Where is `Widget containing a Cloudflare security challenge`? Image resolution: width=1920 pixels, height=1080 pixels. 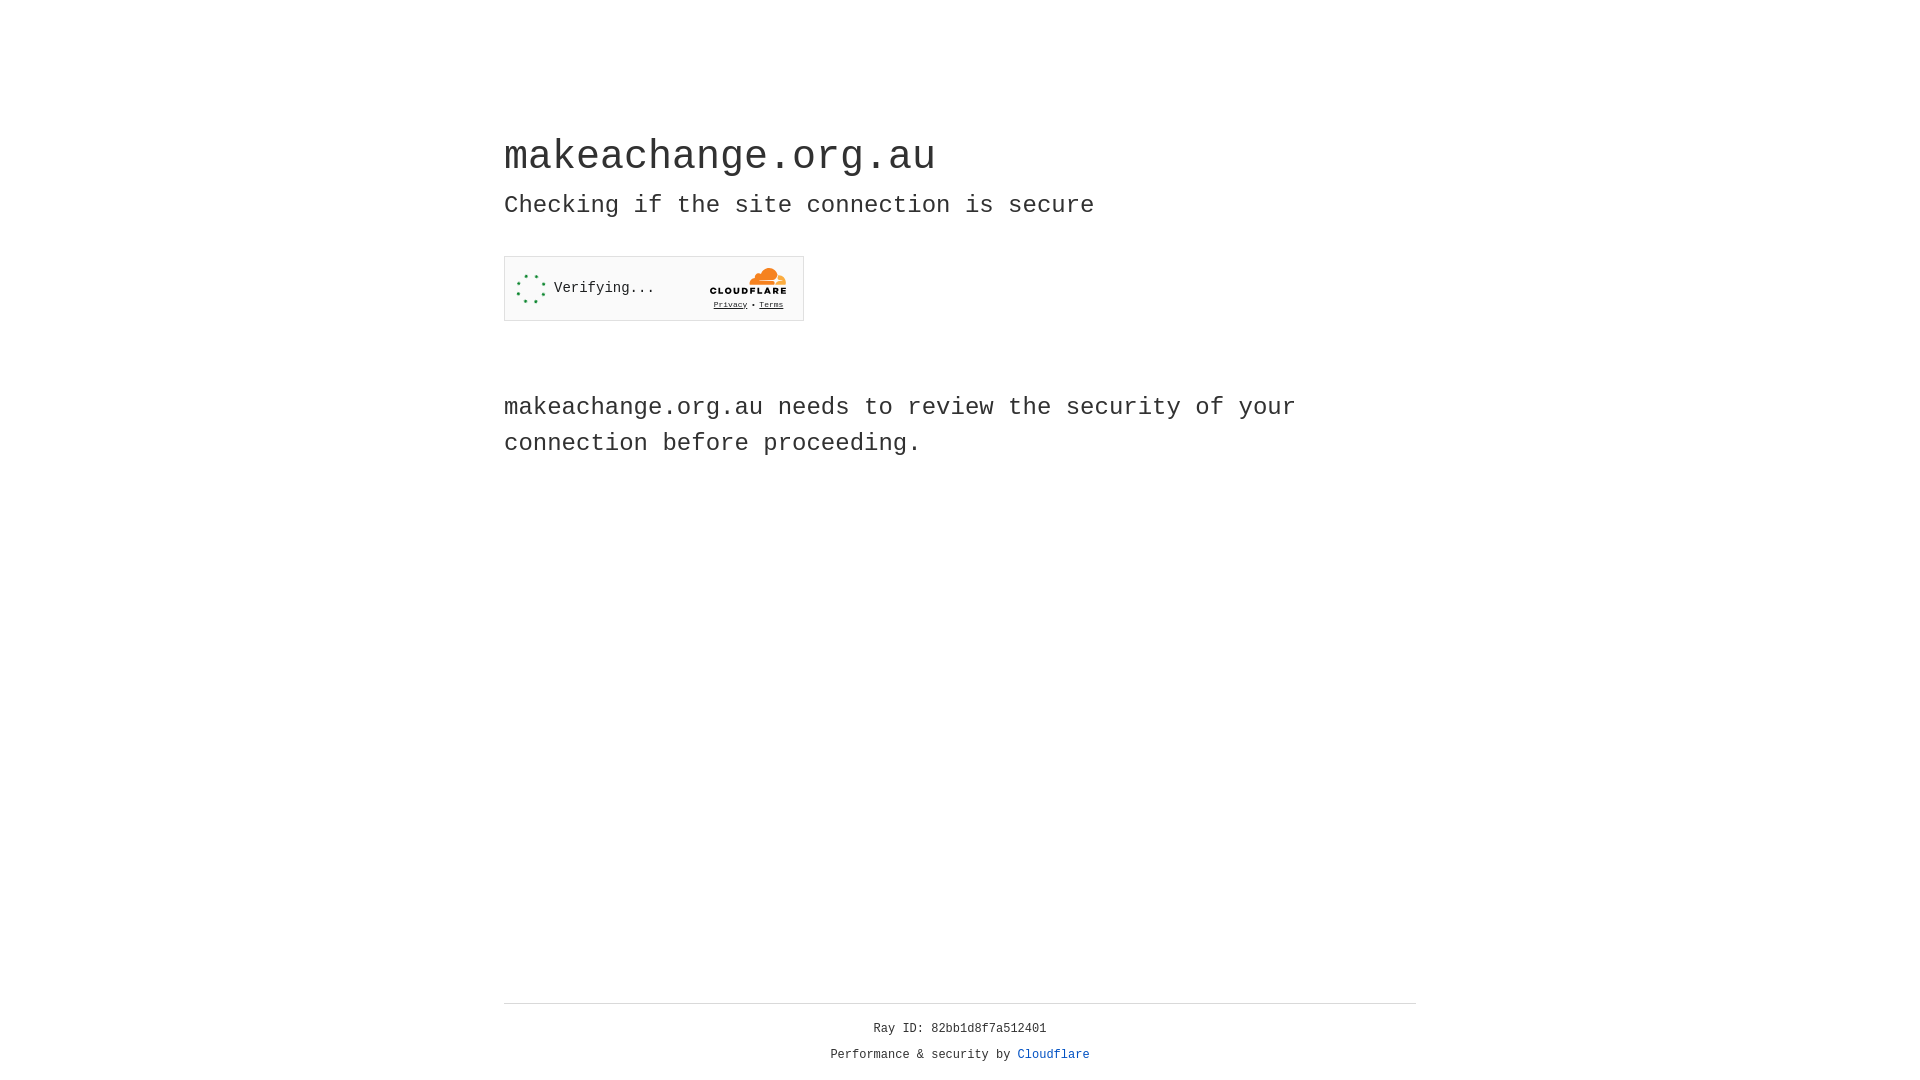 Widget containing a Cloudflare security challenge is located at coordinates (654, 288).